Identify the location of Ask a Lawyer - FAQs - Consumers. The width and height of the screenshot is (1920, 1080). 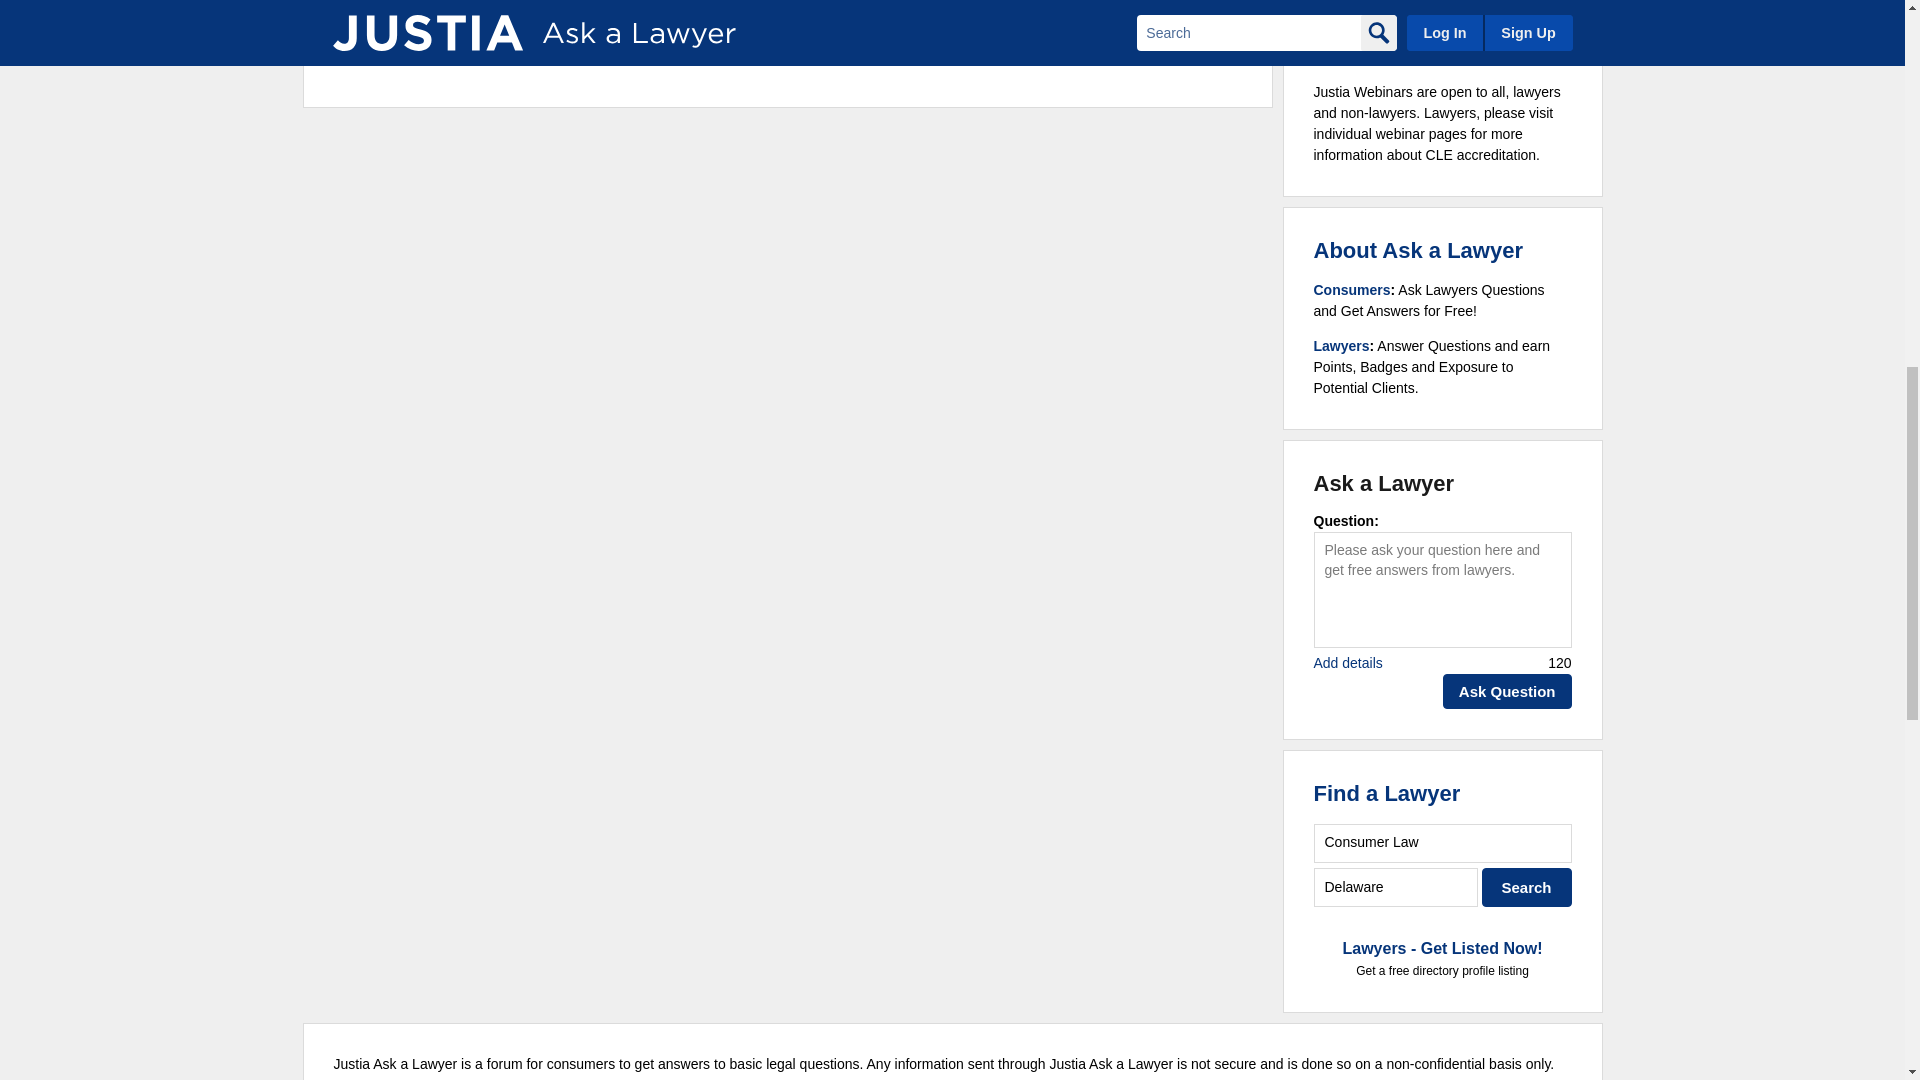
(1352, 290).